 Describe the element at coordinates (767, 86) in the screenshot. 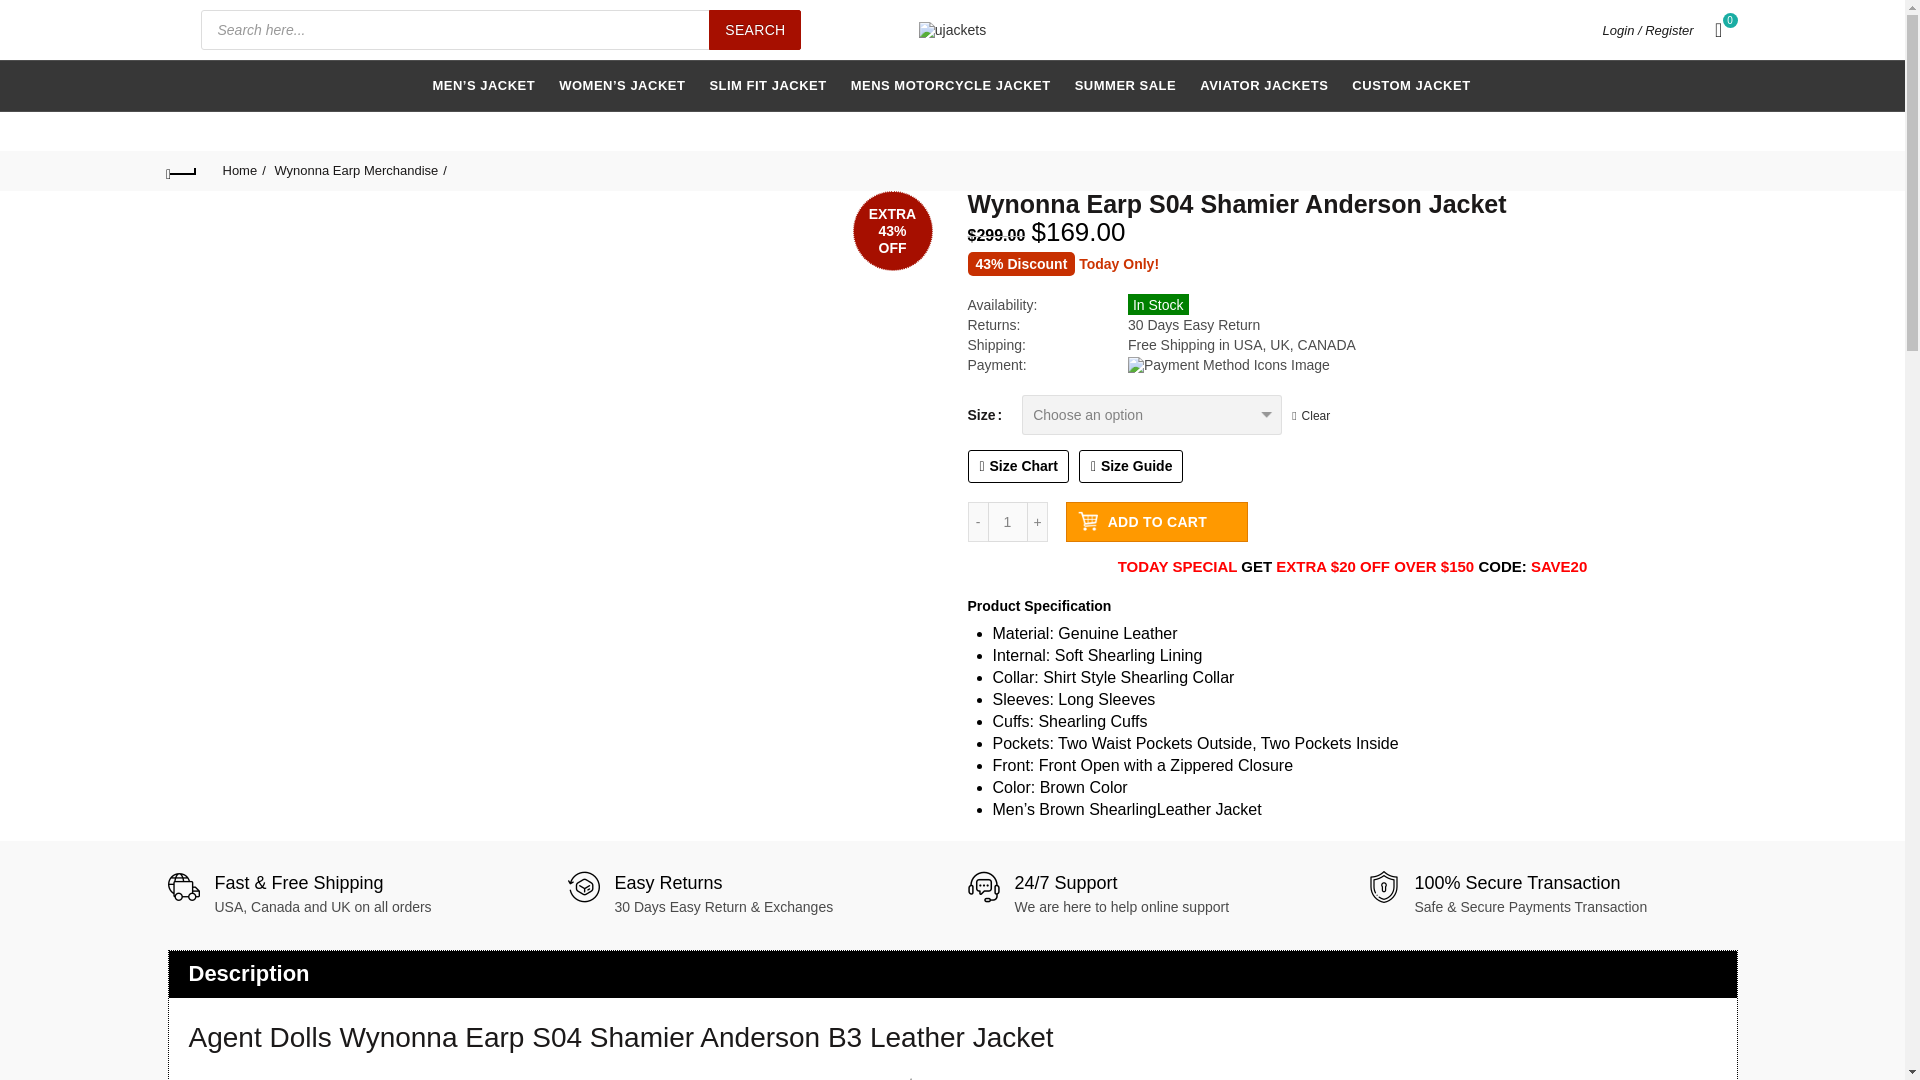

I see `SLIM FIT JACKET` at that location.